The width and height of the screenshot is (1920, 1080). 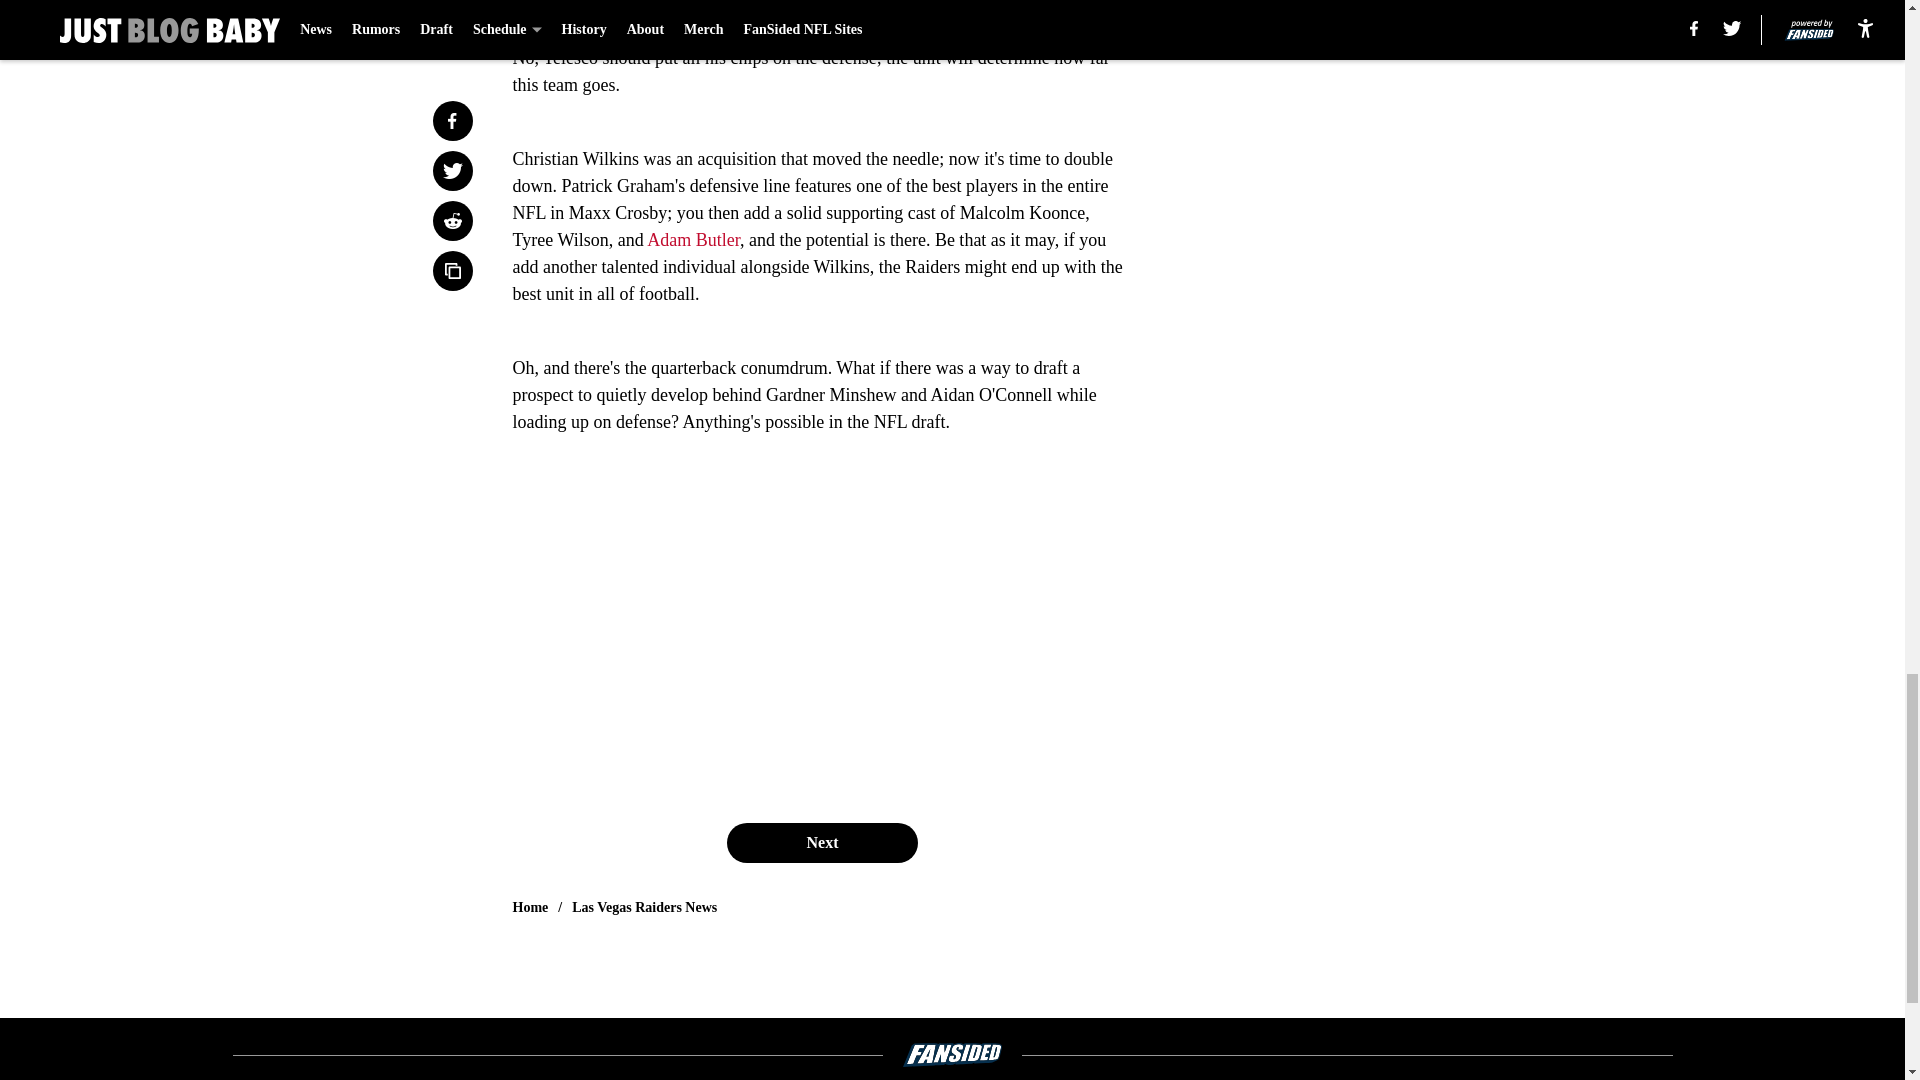 What do you see at coordinates (693, 240) in the screenshot?
I see `Adam Butler` at bounding box center [693, 240].